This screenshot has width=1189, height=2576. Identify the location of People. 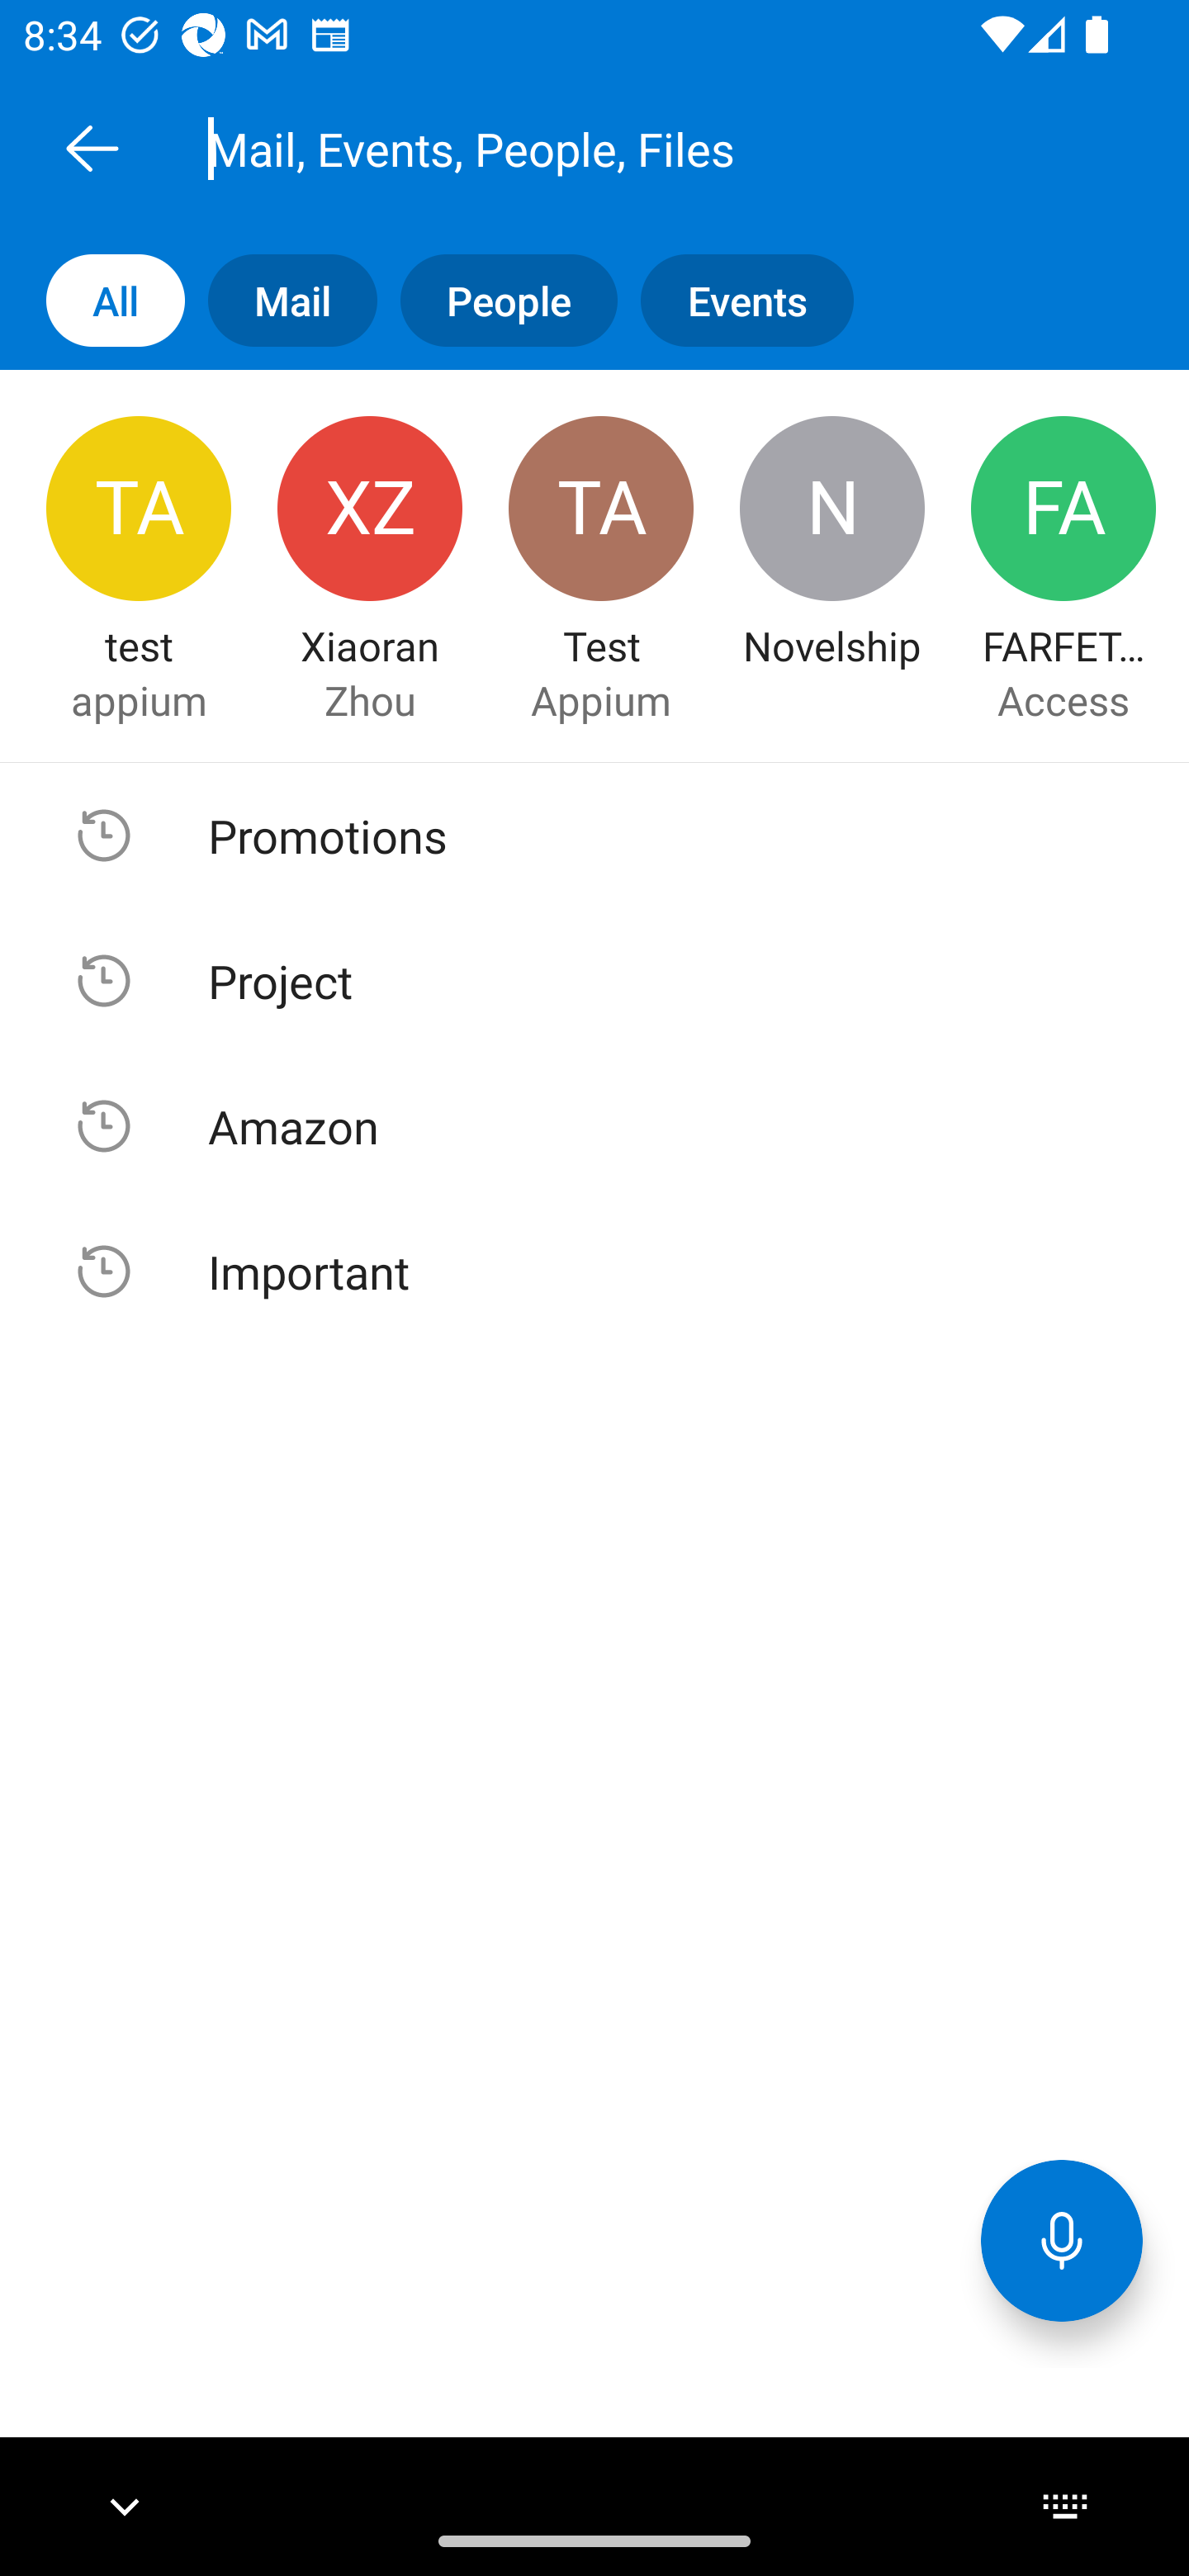
(497, 301).